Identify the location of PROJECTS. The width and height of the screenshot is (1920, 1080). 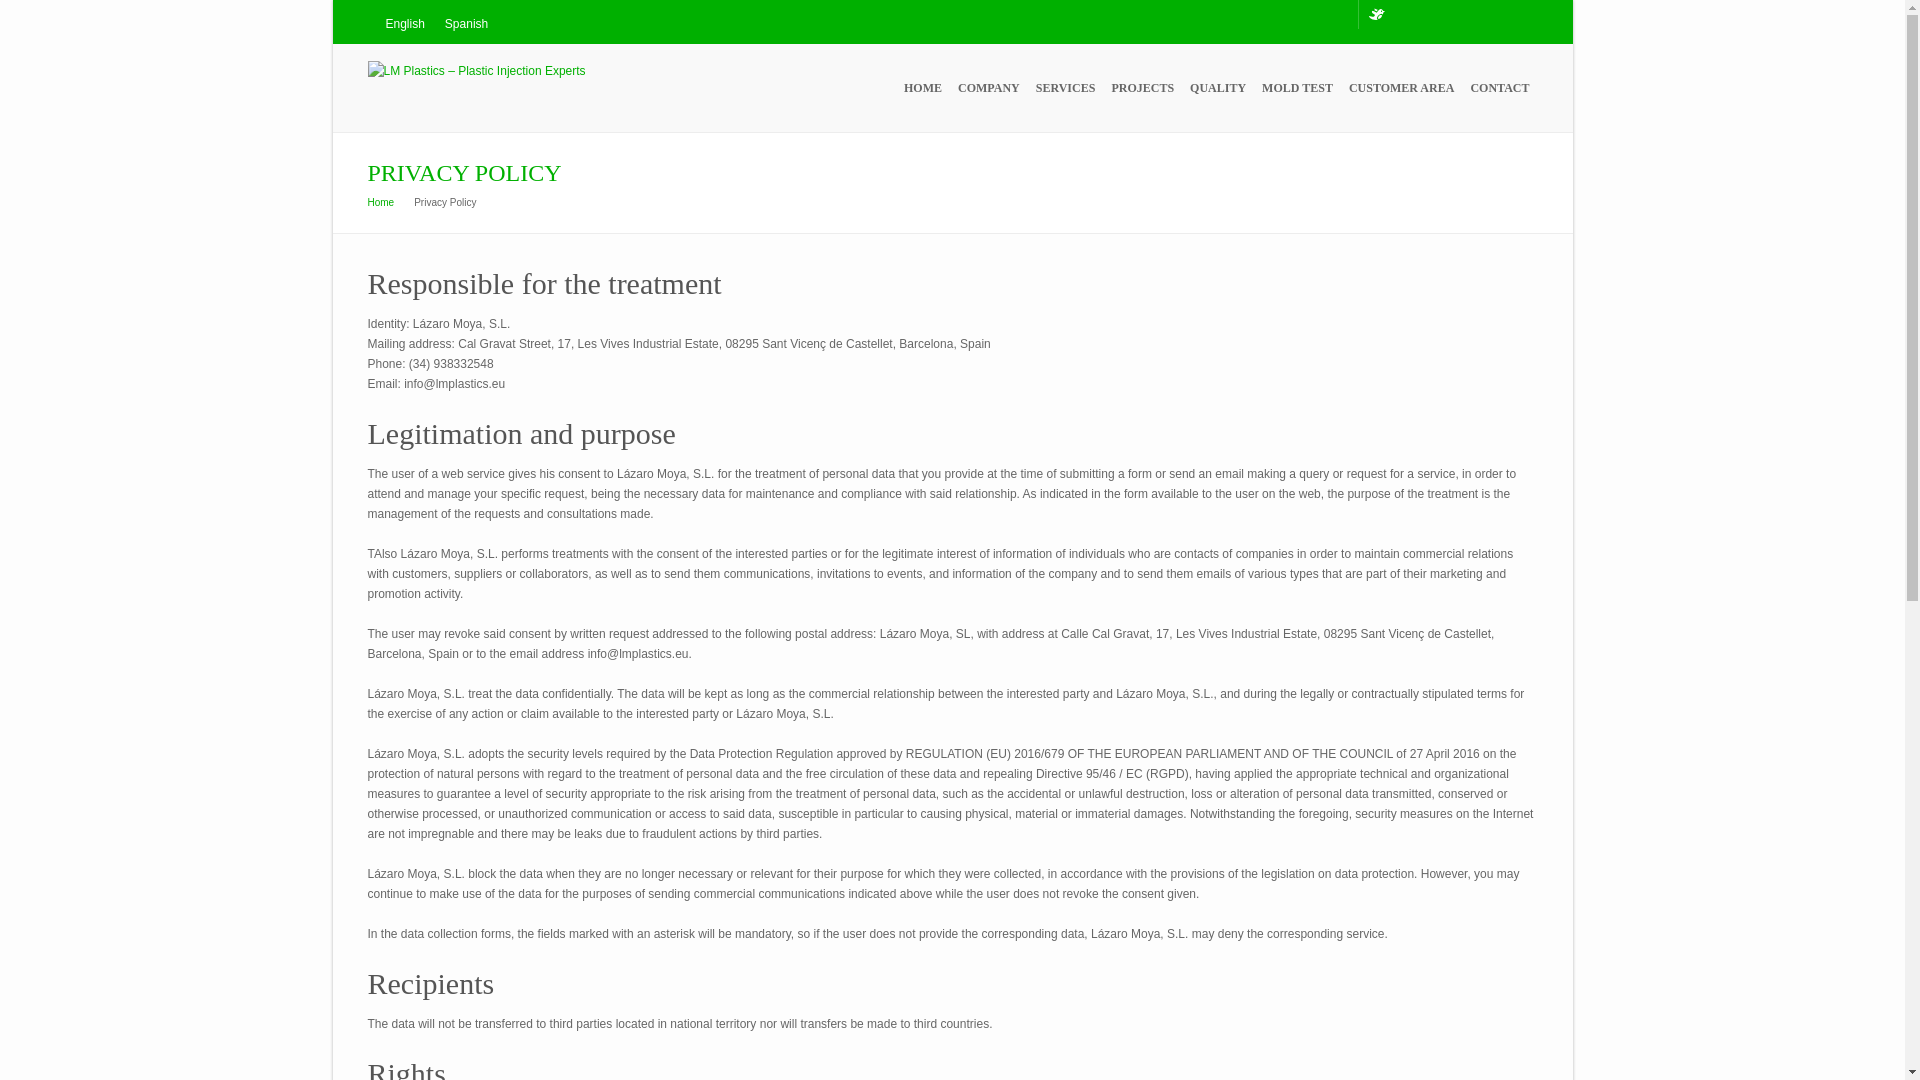
(1142, 88).